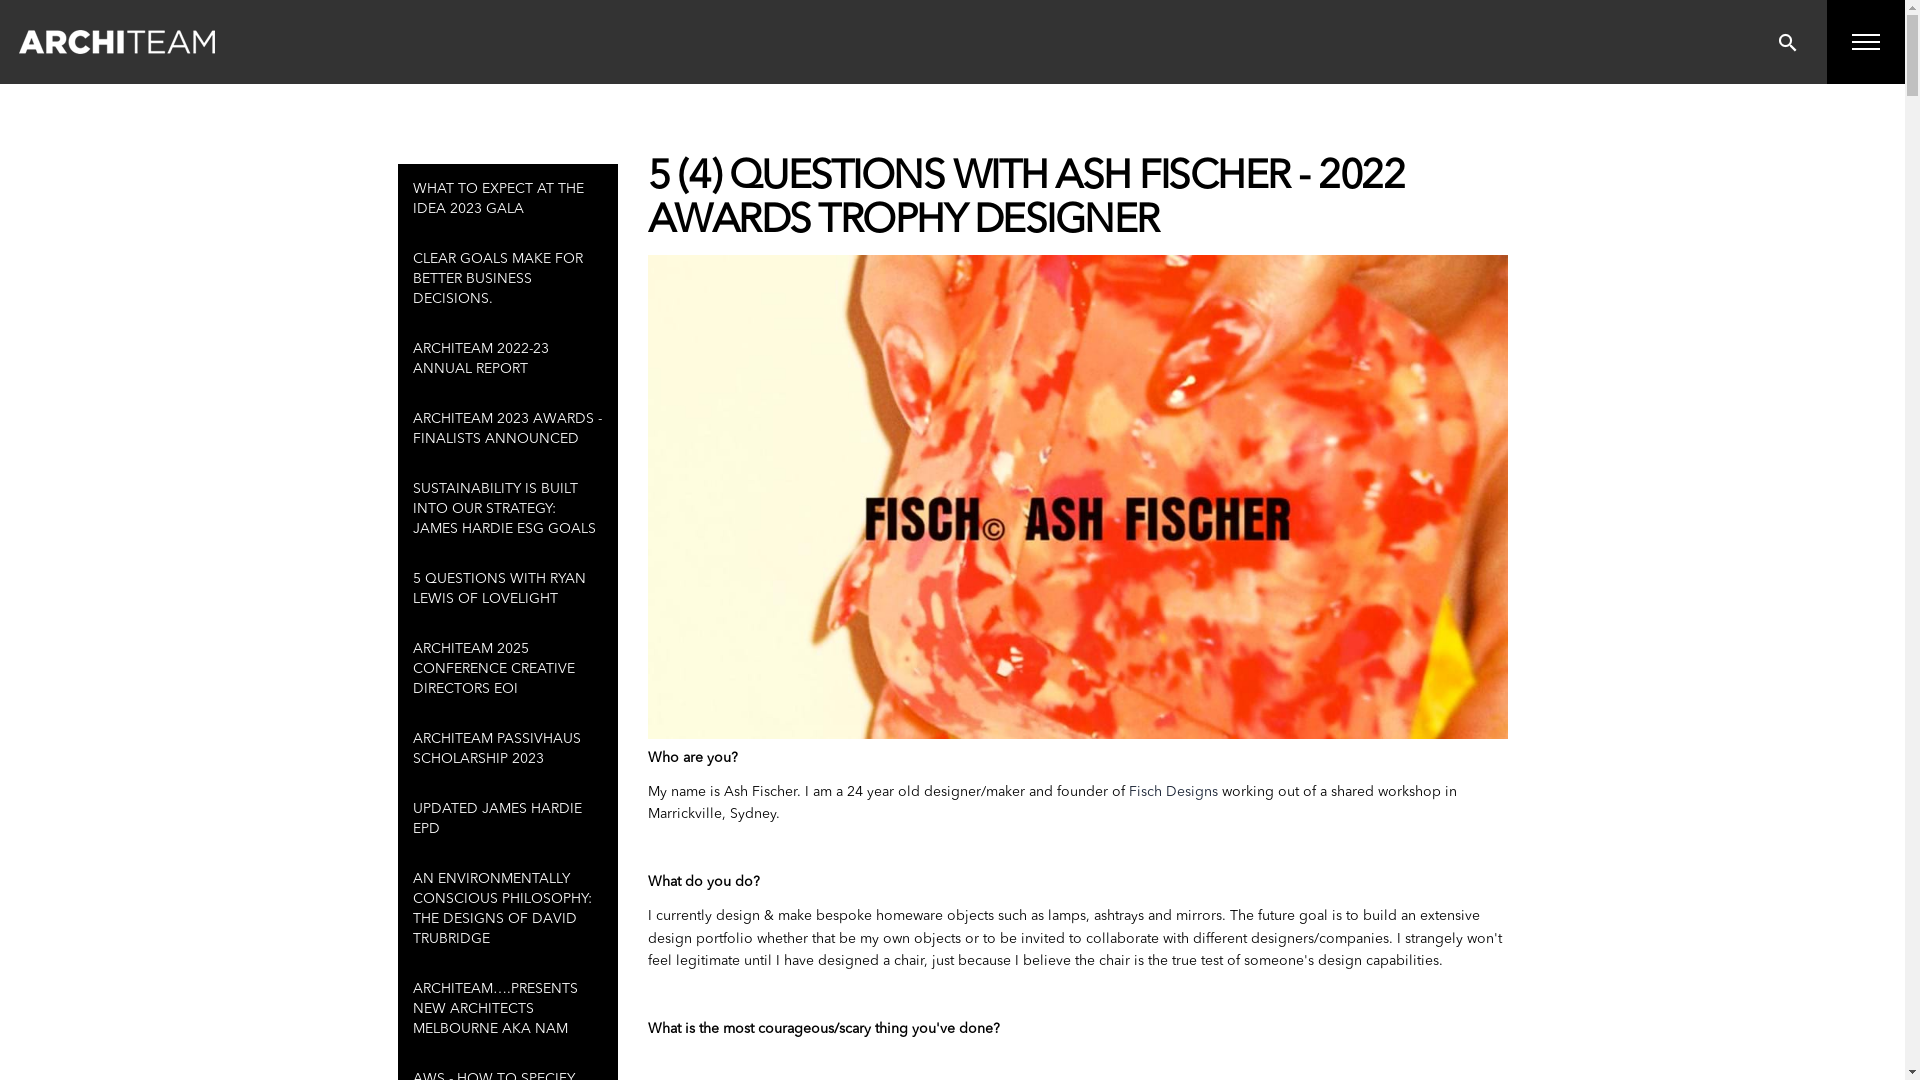 Image resolution: width=1920 pixels, height=1080 pixels. Describe the element at coordinates (508, 359) in the screenshot. I see `ARCHITEAM 2022-23 ANNUAL REPORT` at that location.